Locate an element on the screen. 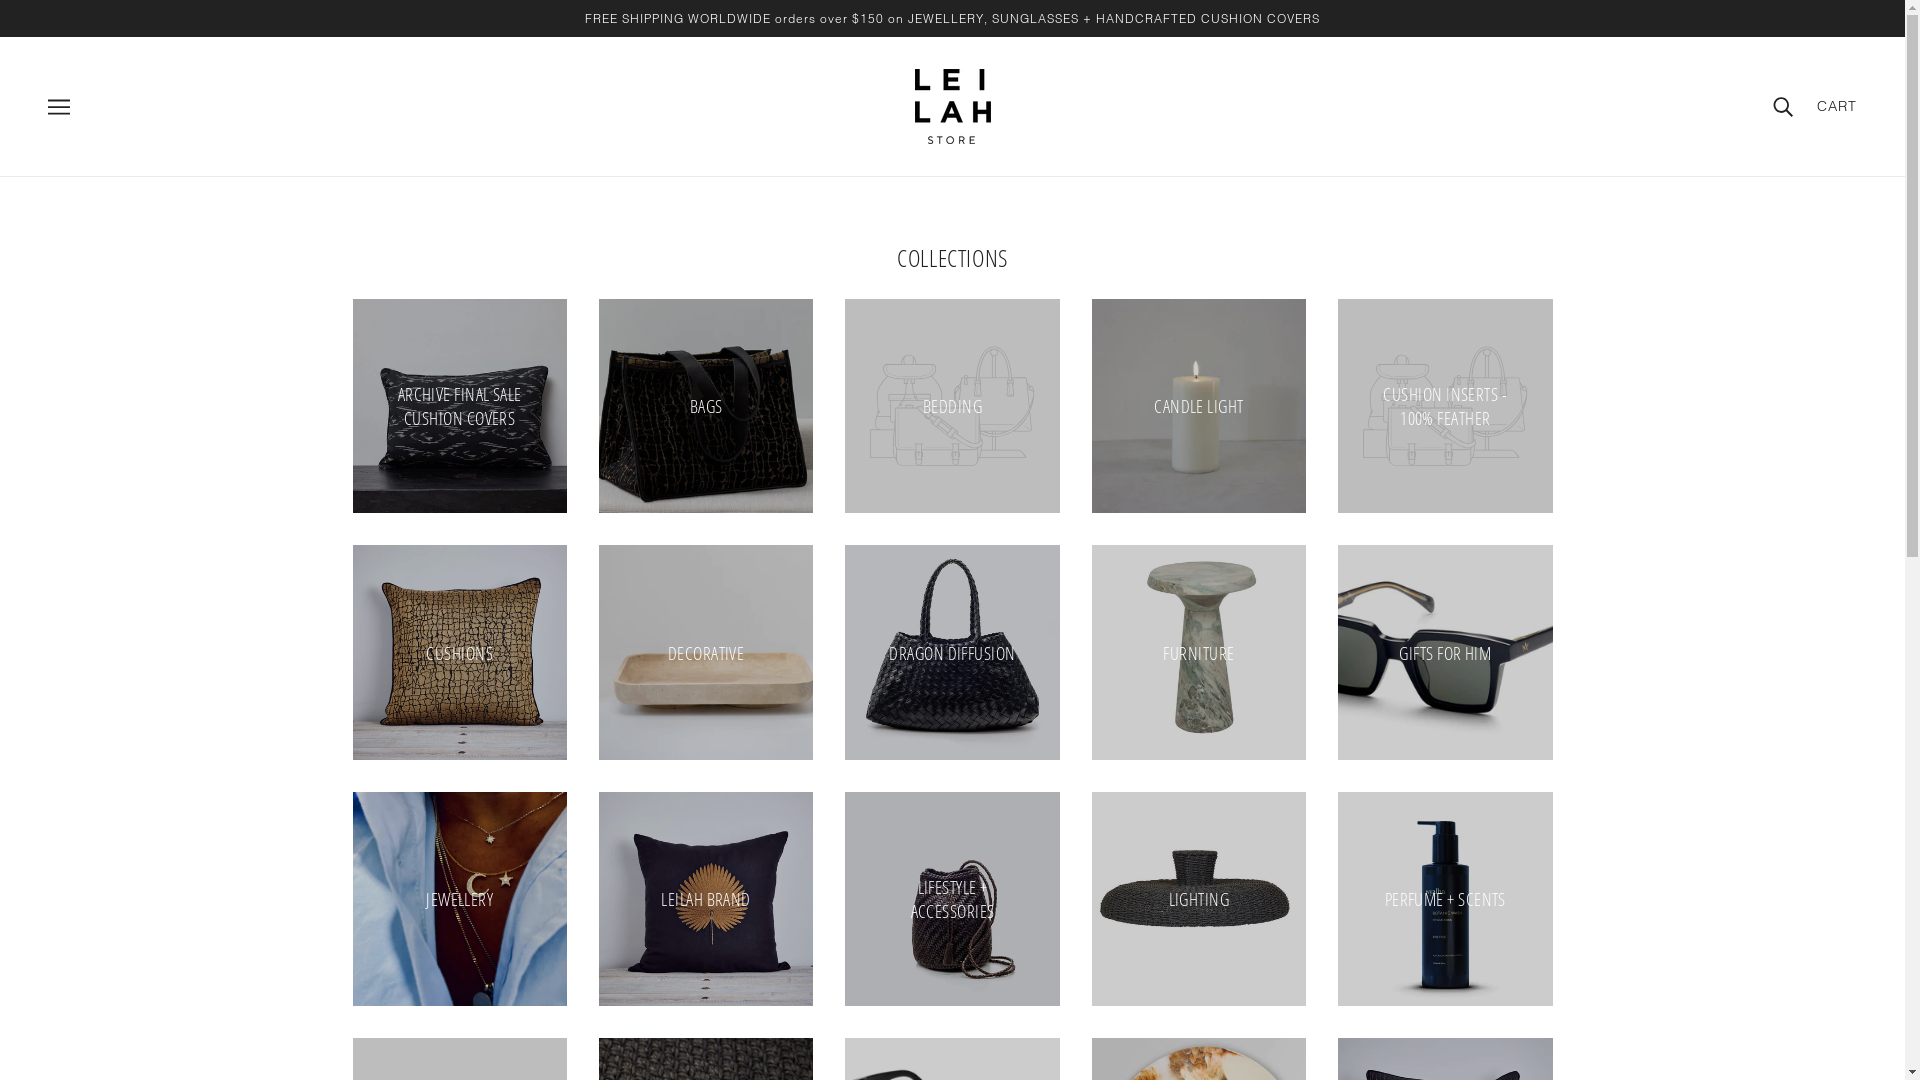 The width and height of the screenshot is (1920, 1080). Leilah is located at coordinates (952, 106).